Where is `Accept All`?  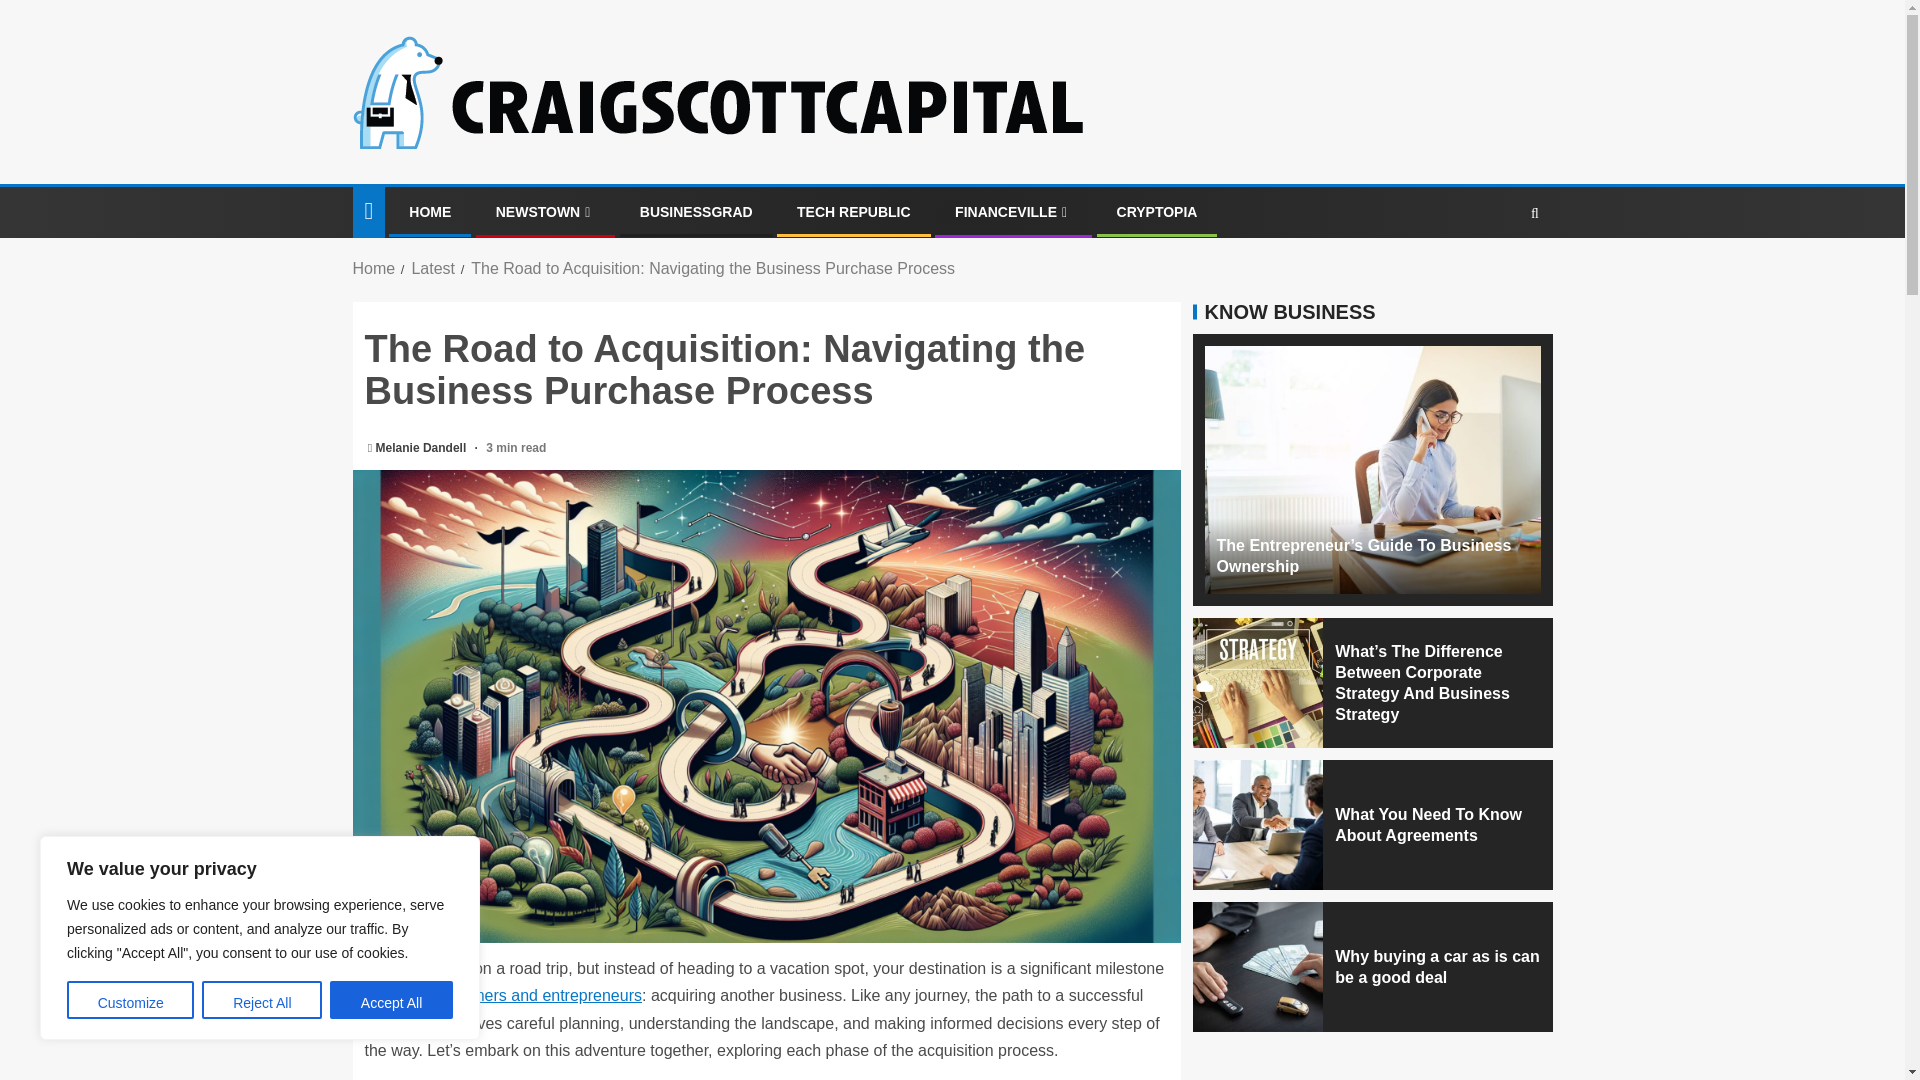
Accept All is located at coordinates (392, 1000).